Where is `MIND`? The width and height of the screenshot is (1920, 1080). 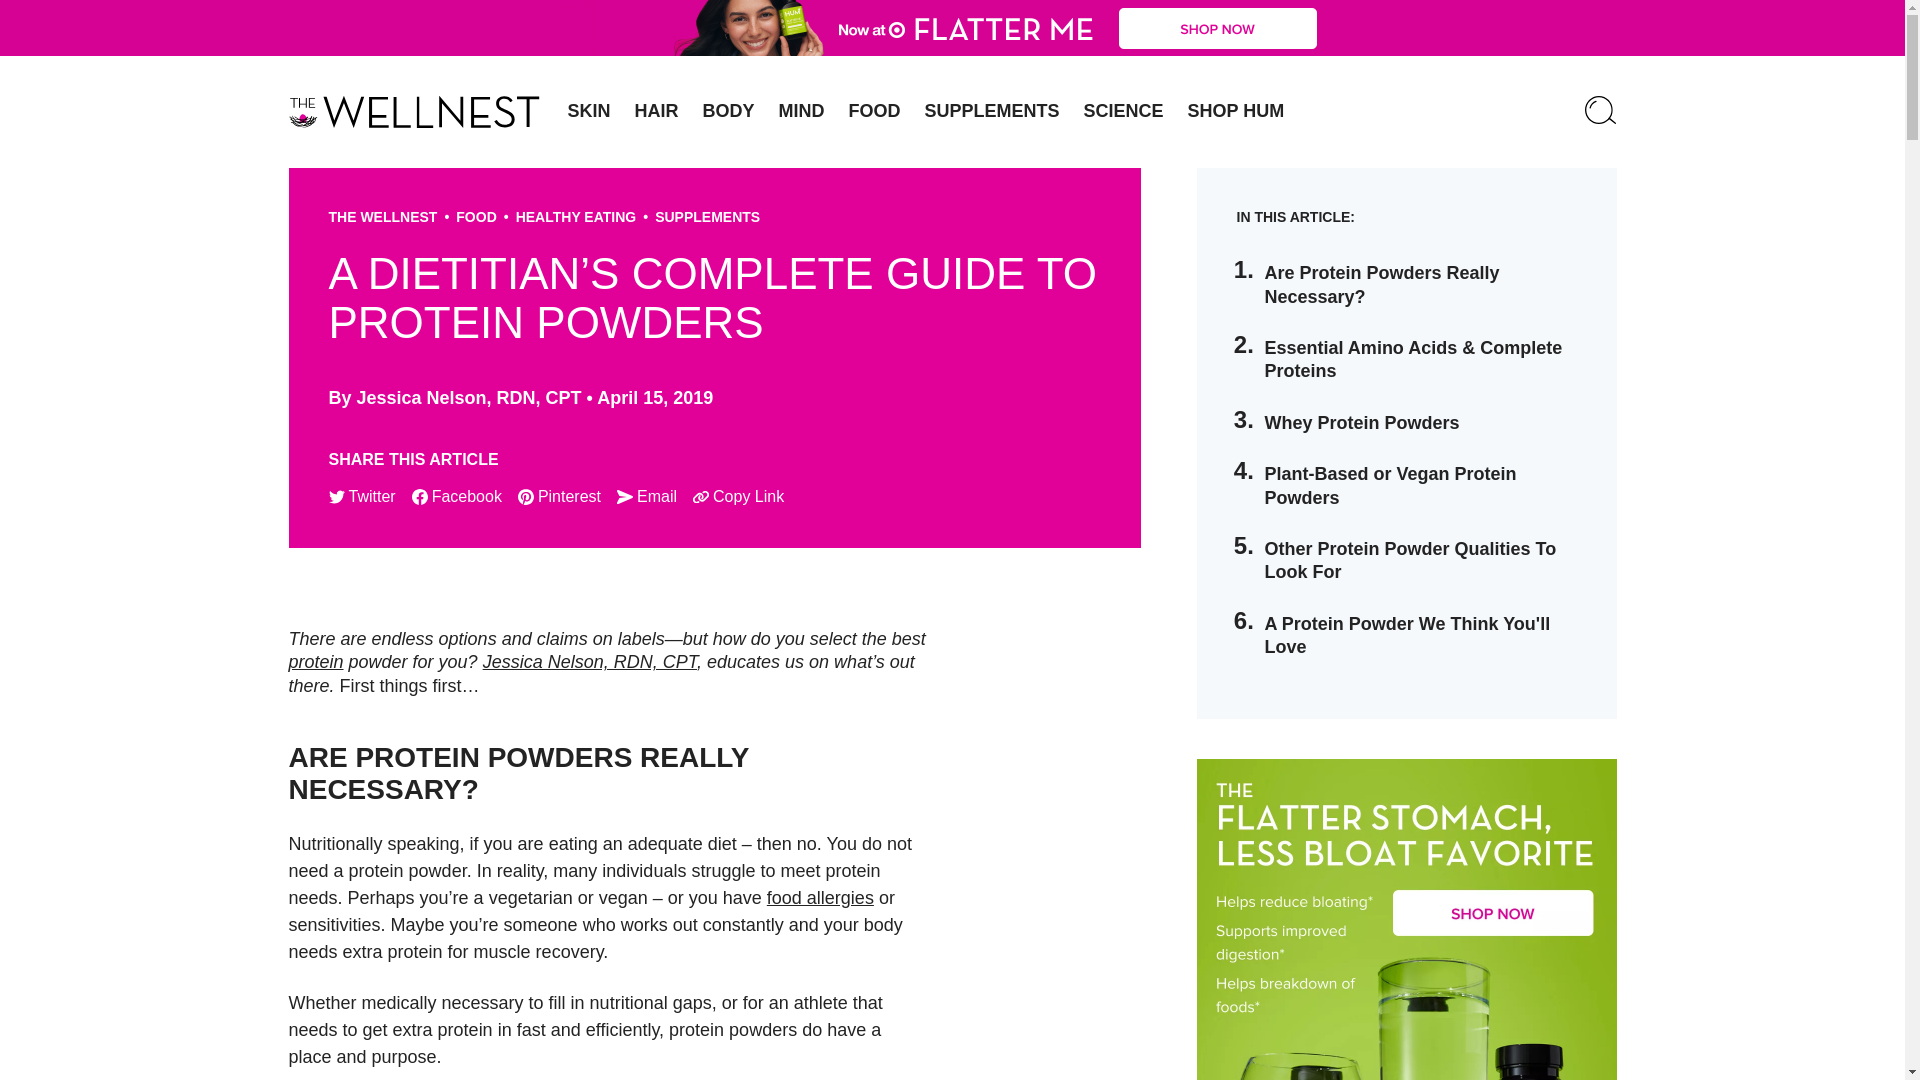
MIND is located at coordinates (802, 111).